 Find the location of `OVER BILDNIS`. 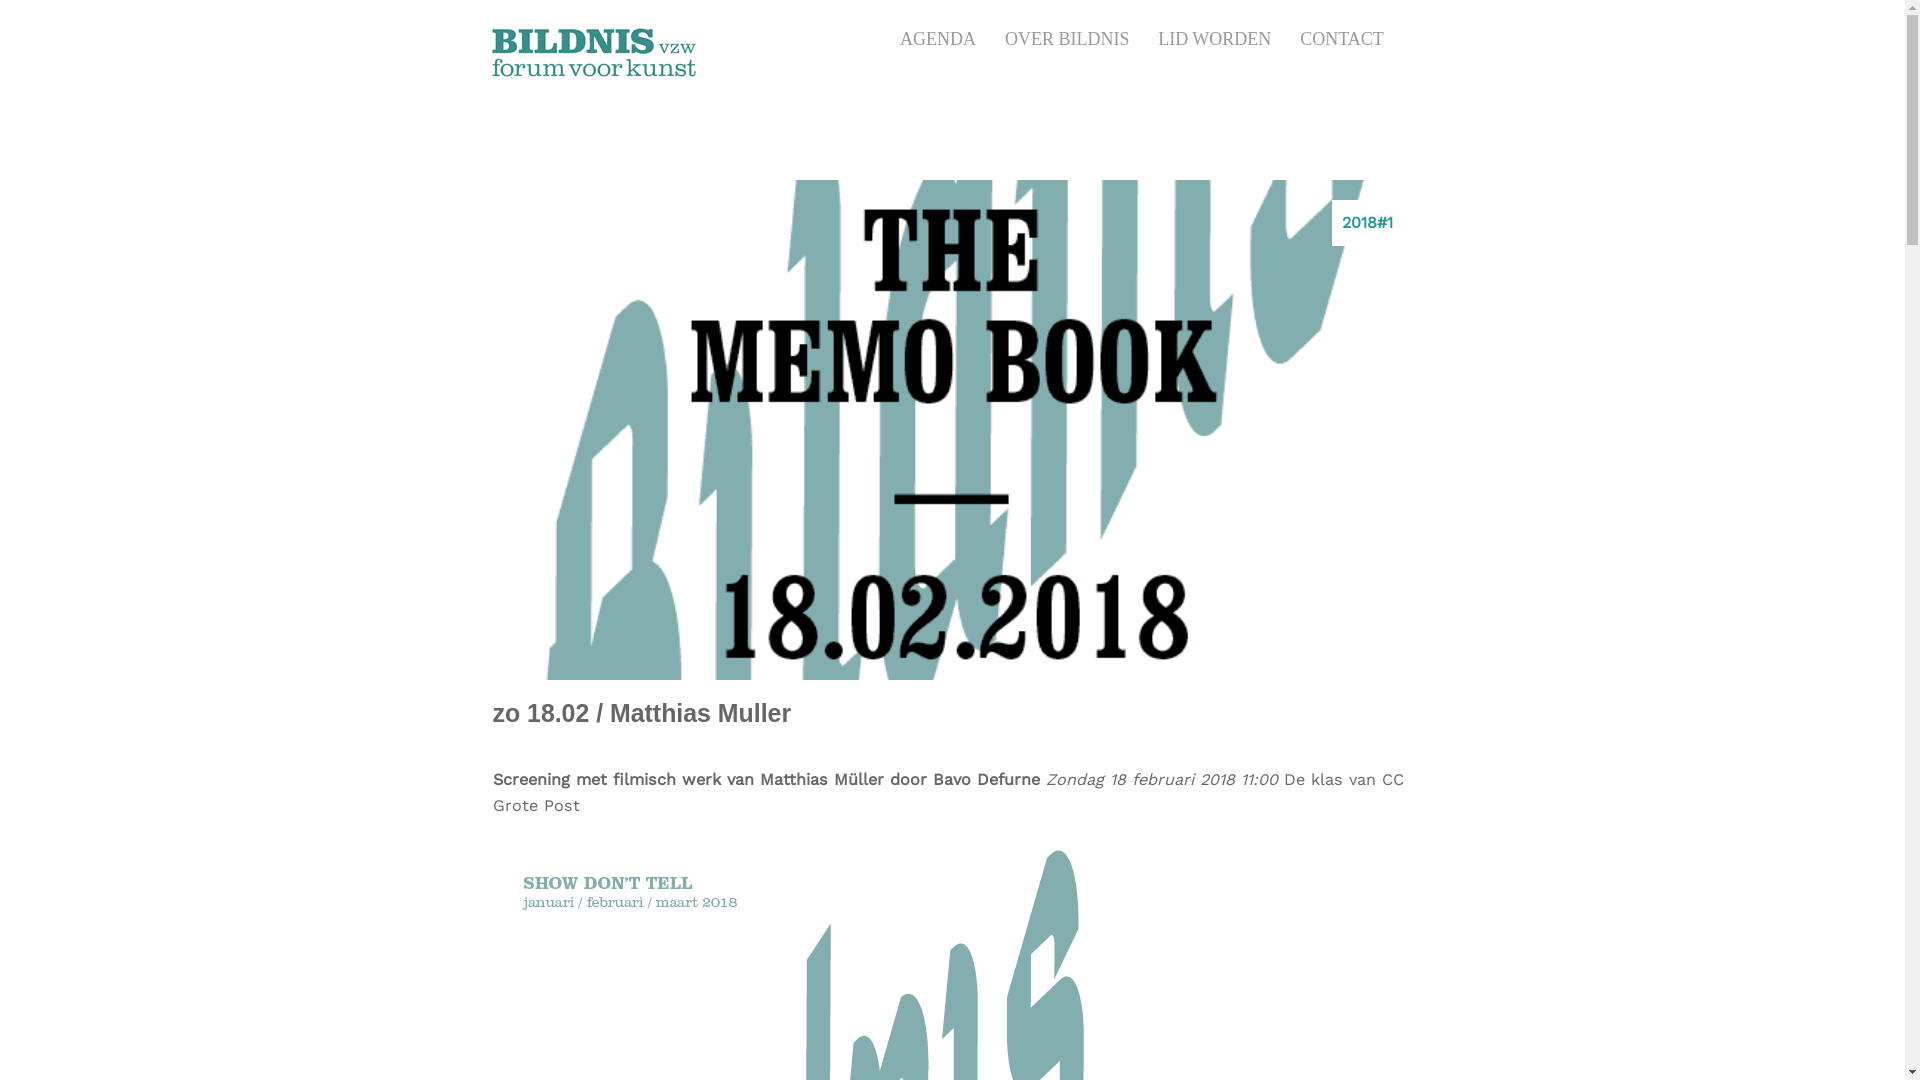

OVER BILDNIS is located at coordinates (1068, 39).